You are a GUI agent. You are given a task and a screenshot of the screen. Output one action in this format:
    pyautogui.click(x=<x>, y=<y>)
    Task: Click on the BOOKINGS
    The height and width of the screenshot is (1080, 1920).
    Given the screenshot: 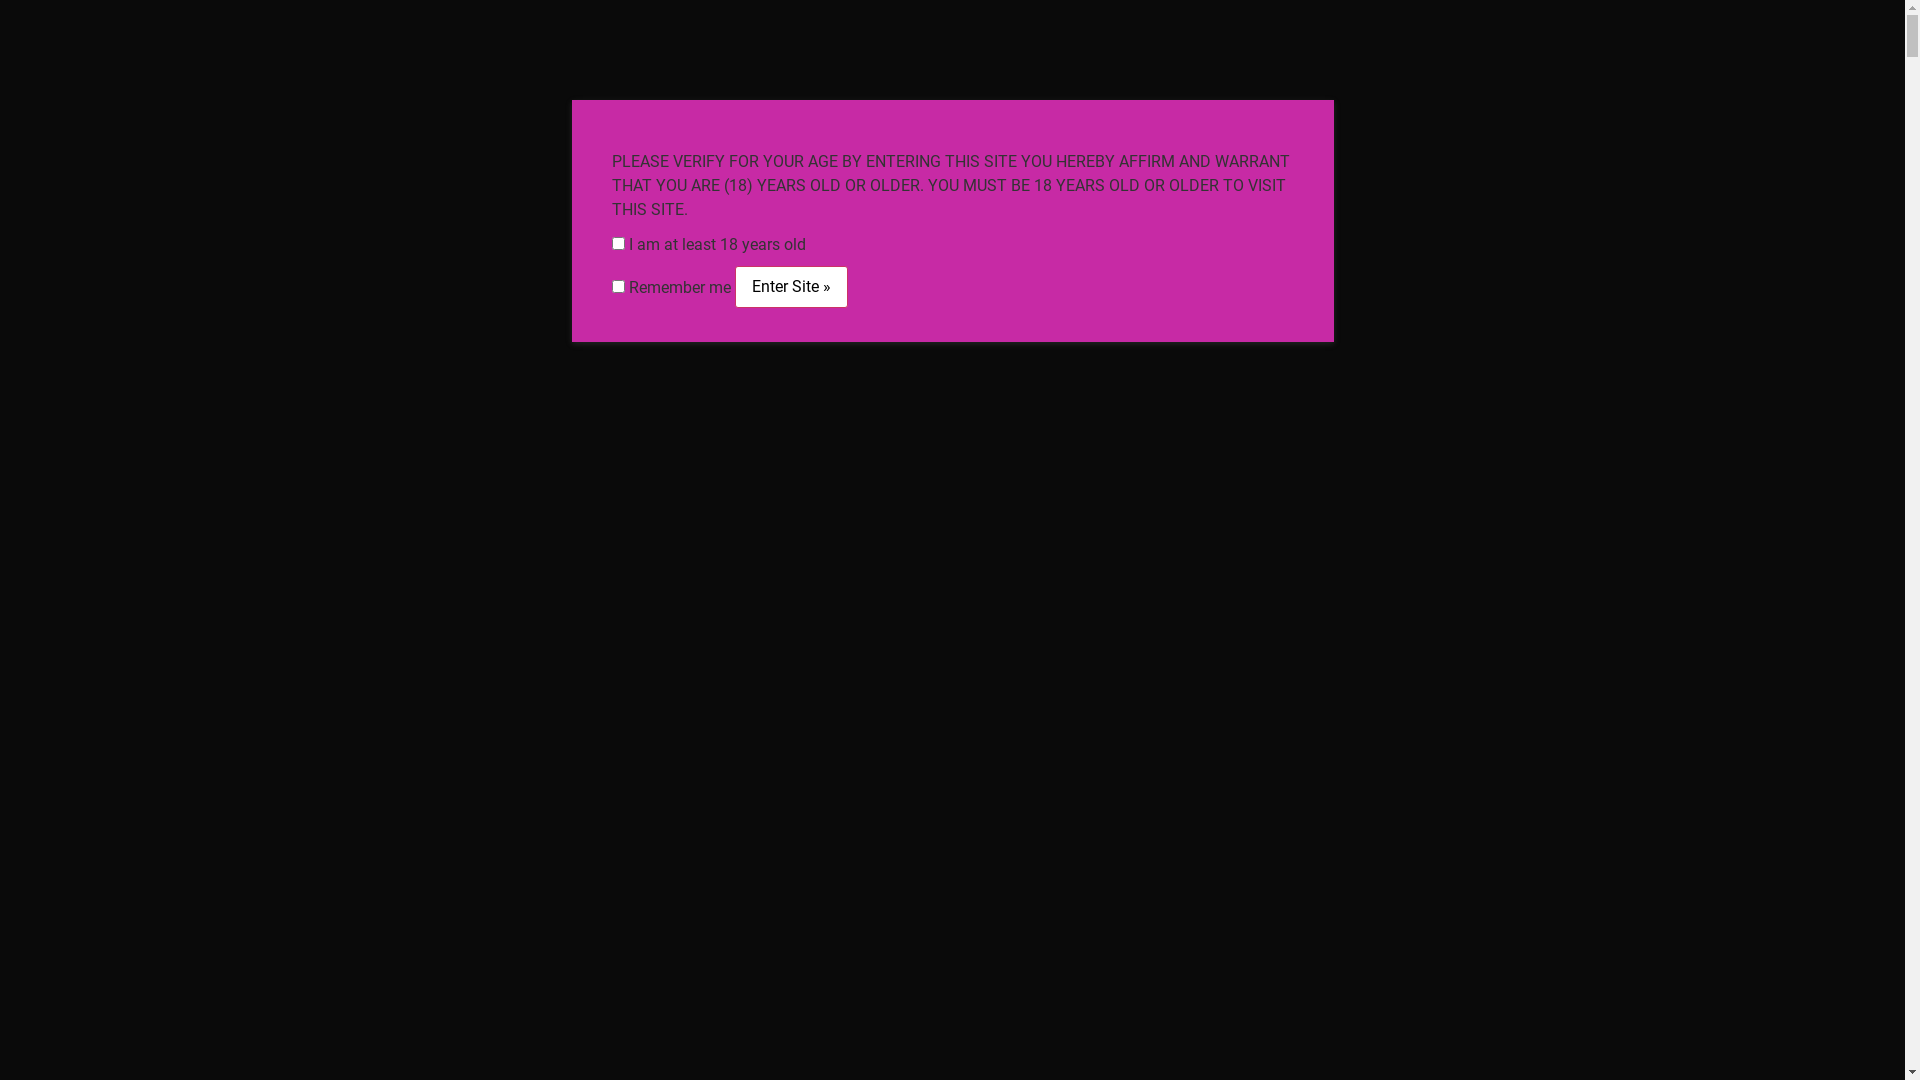 What is the action you would take?
    pyautogui.click(x=1638, y=215)
    